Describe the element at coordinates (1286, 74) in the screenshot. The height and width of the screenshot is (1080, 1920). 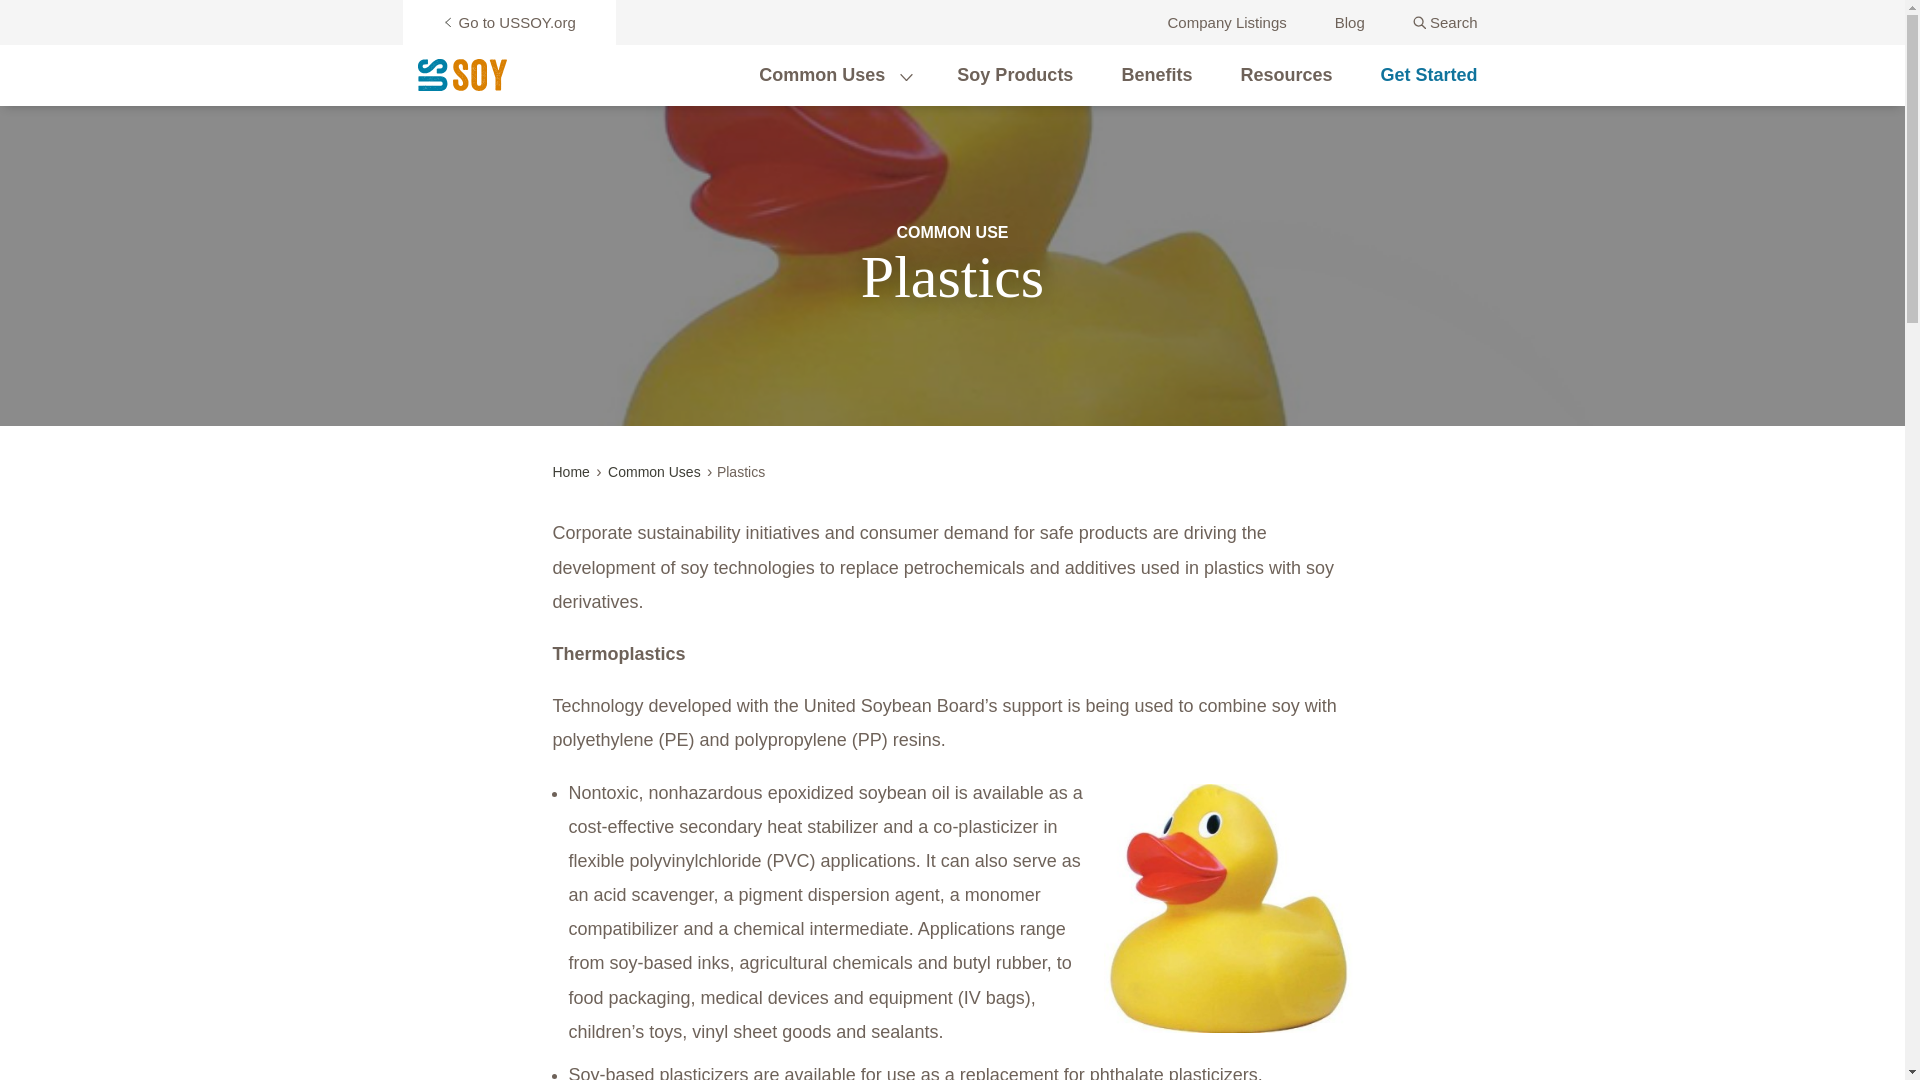
I see `Resources` at that location.